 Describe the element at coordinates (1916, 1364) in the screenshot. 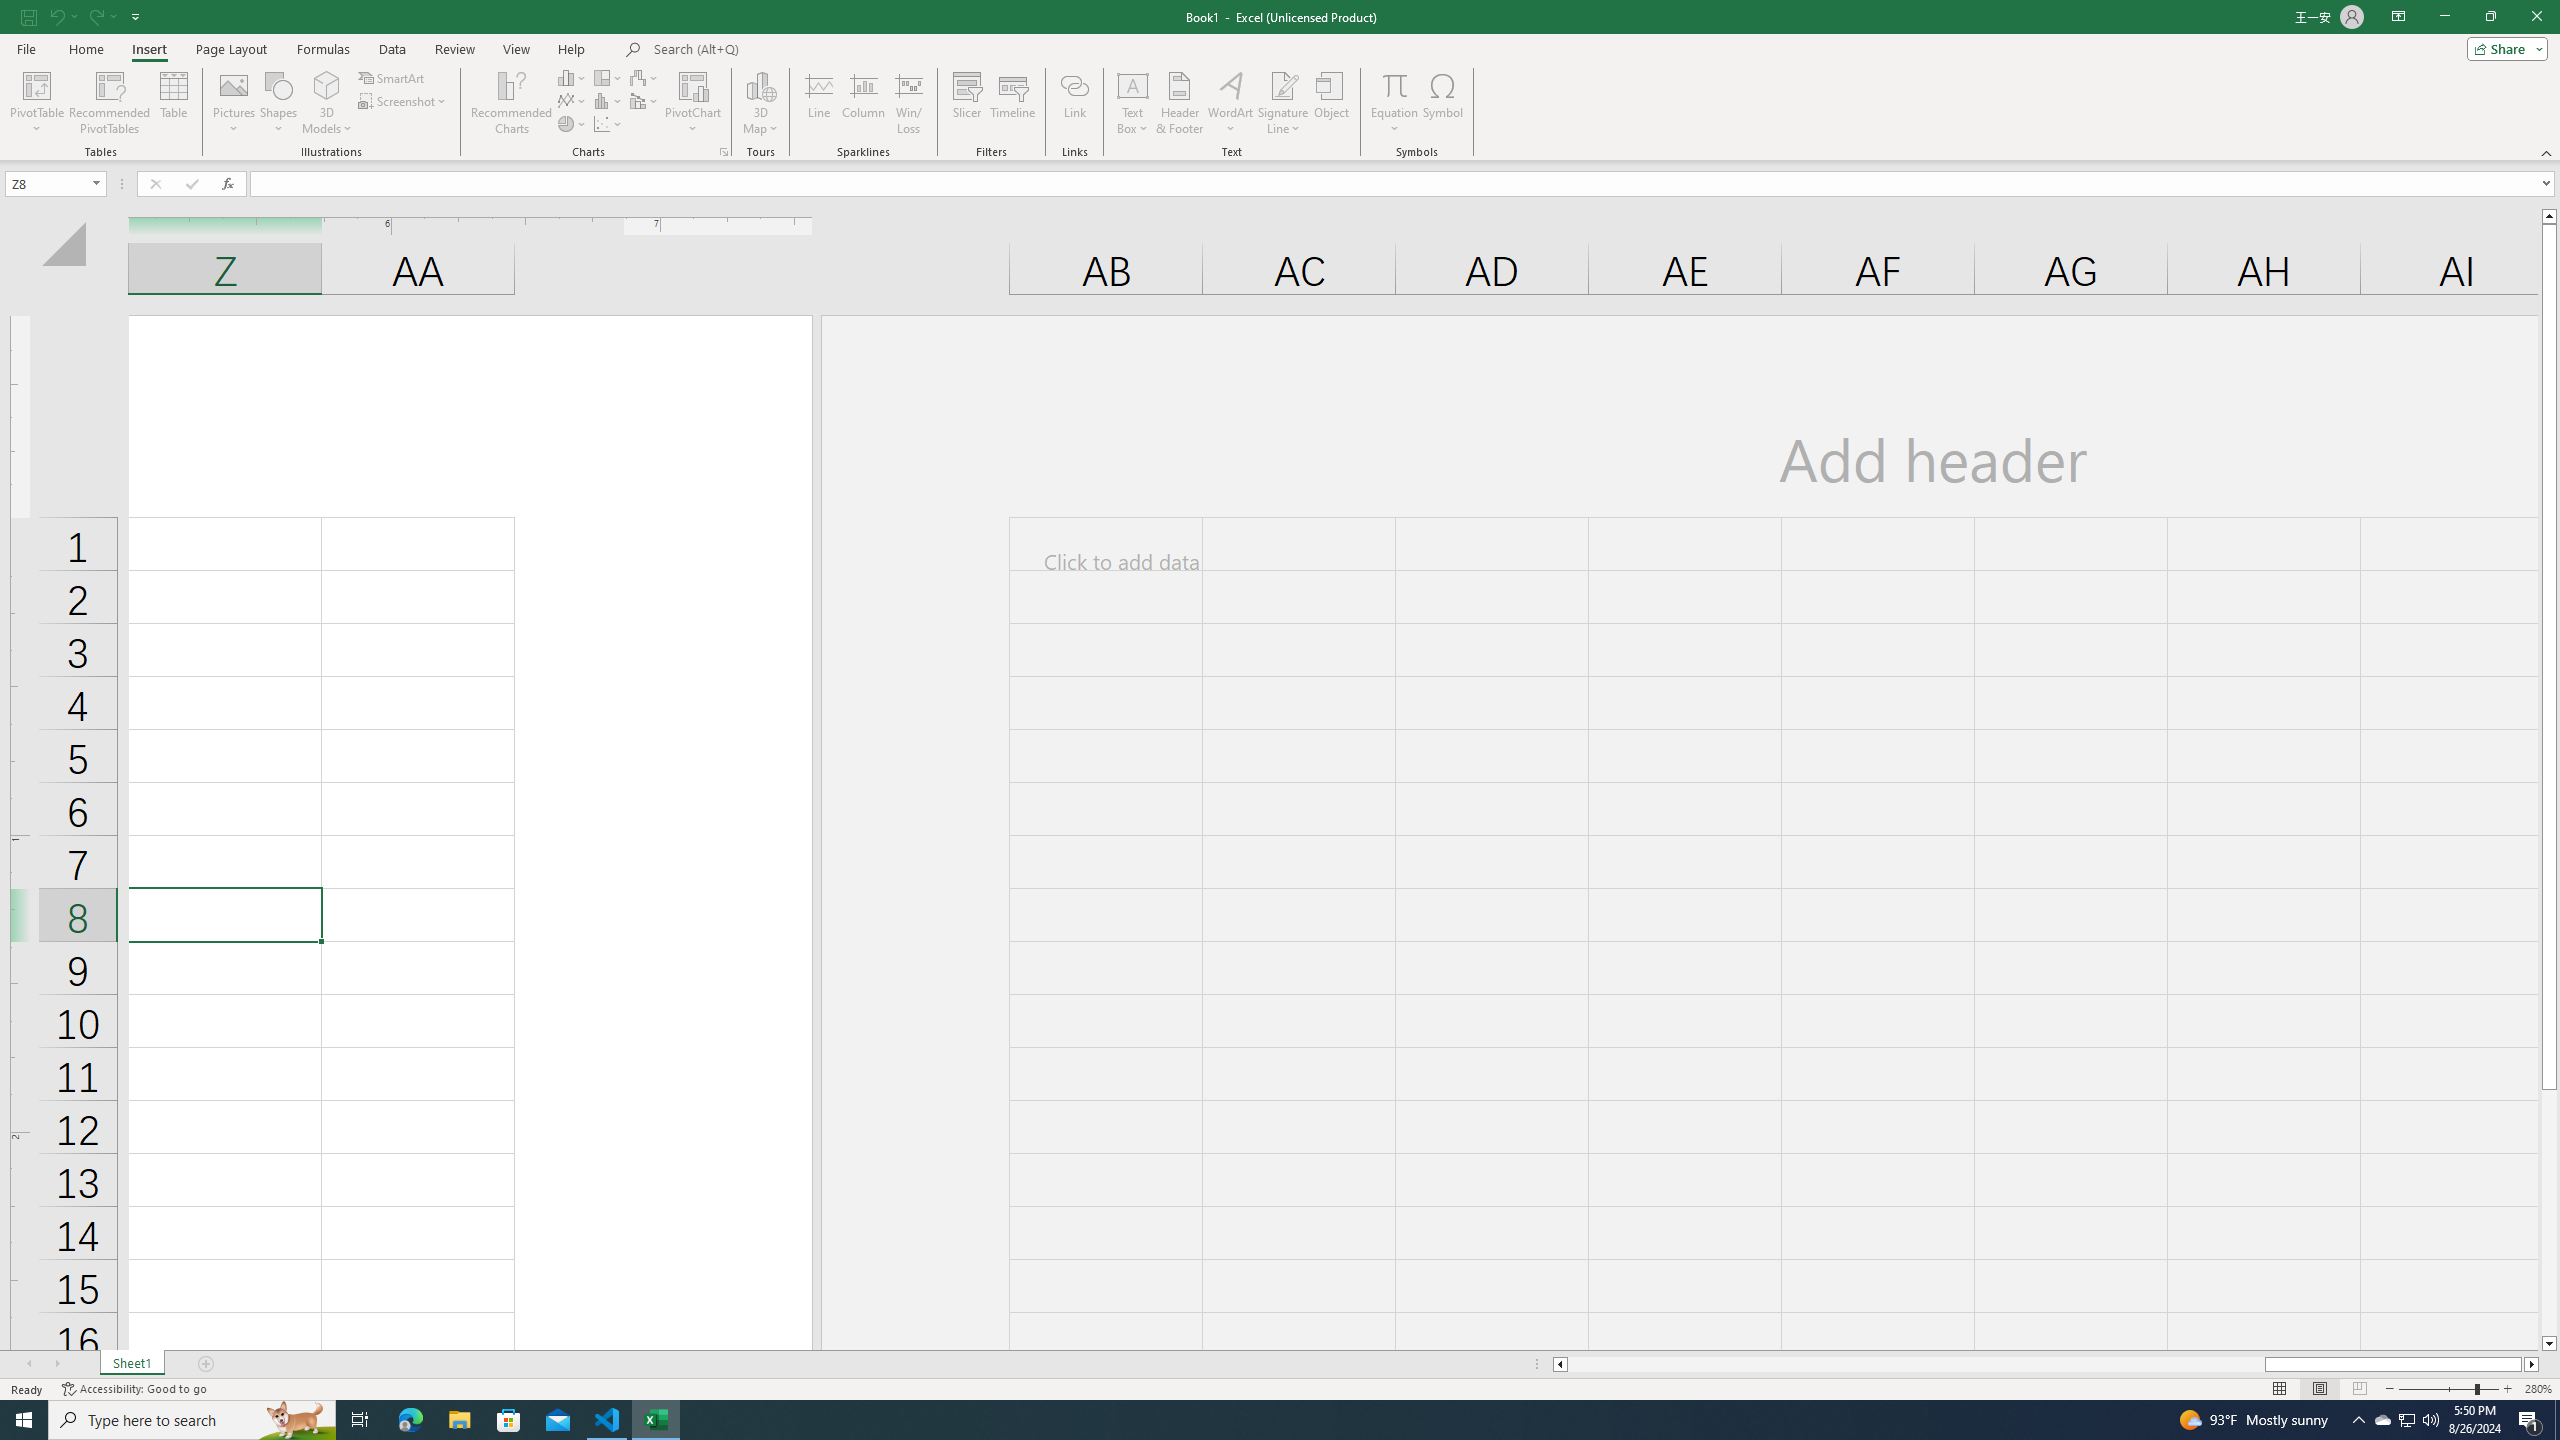

I see `Page left` at that location.